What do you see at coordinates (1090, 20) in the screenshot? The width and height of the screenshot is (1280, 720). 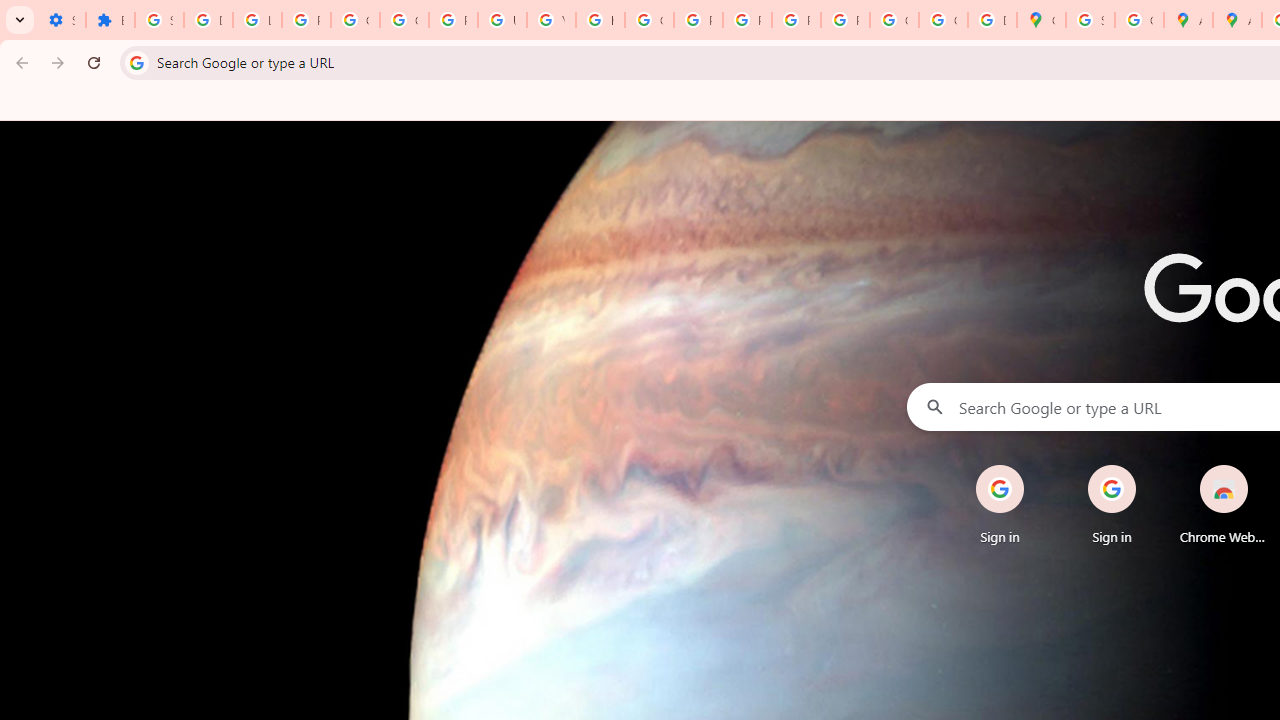 I see `Sign in - Google Accounts` at bounding box center [1090, 20].